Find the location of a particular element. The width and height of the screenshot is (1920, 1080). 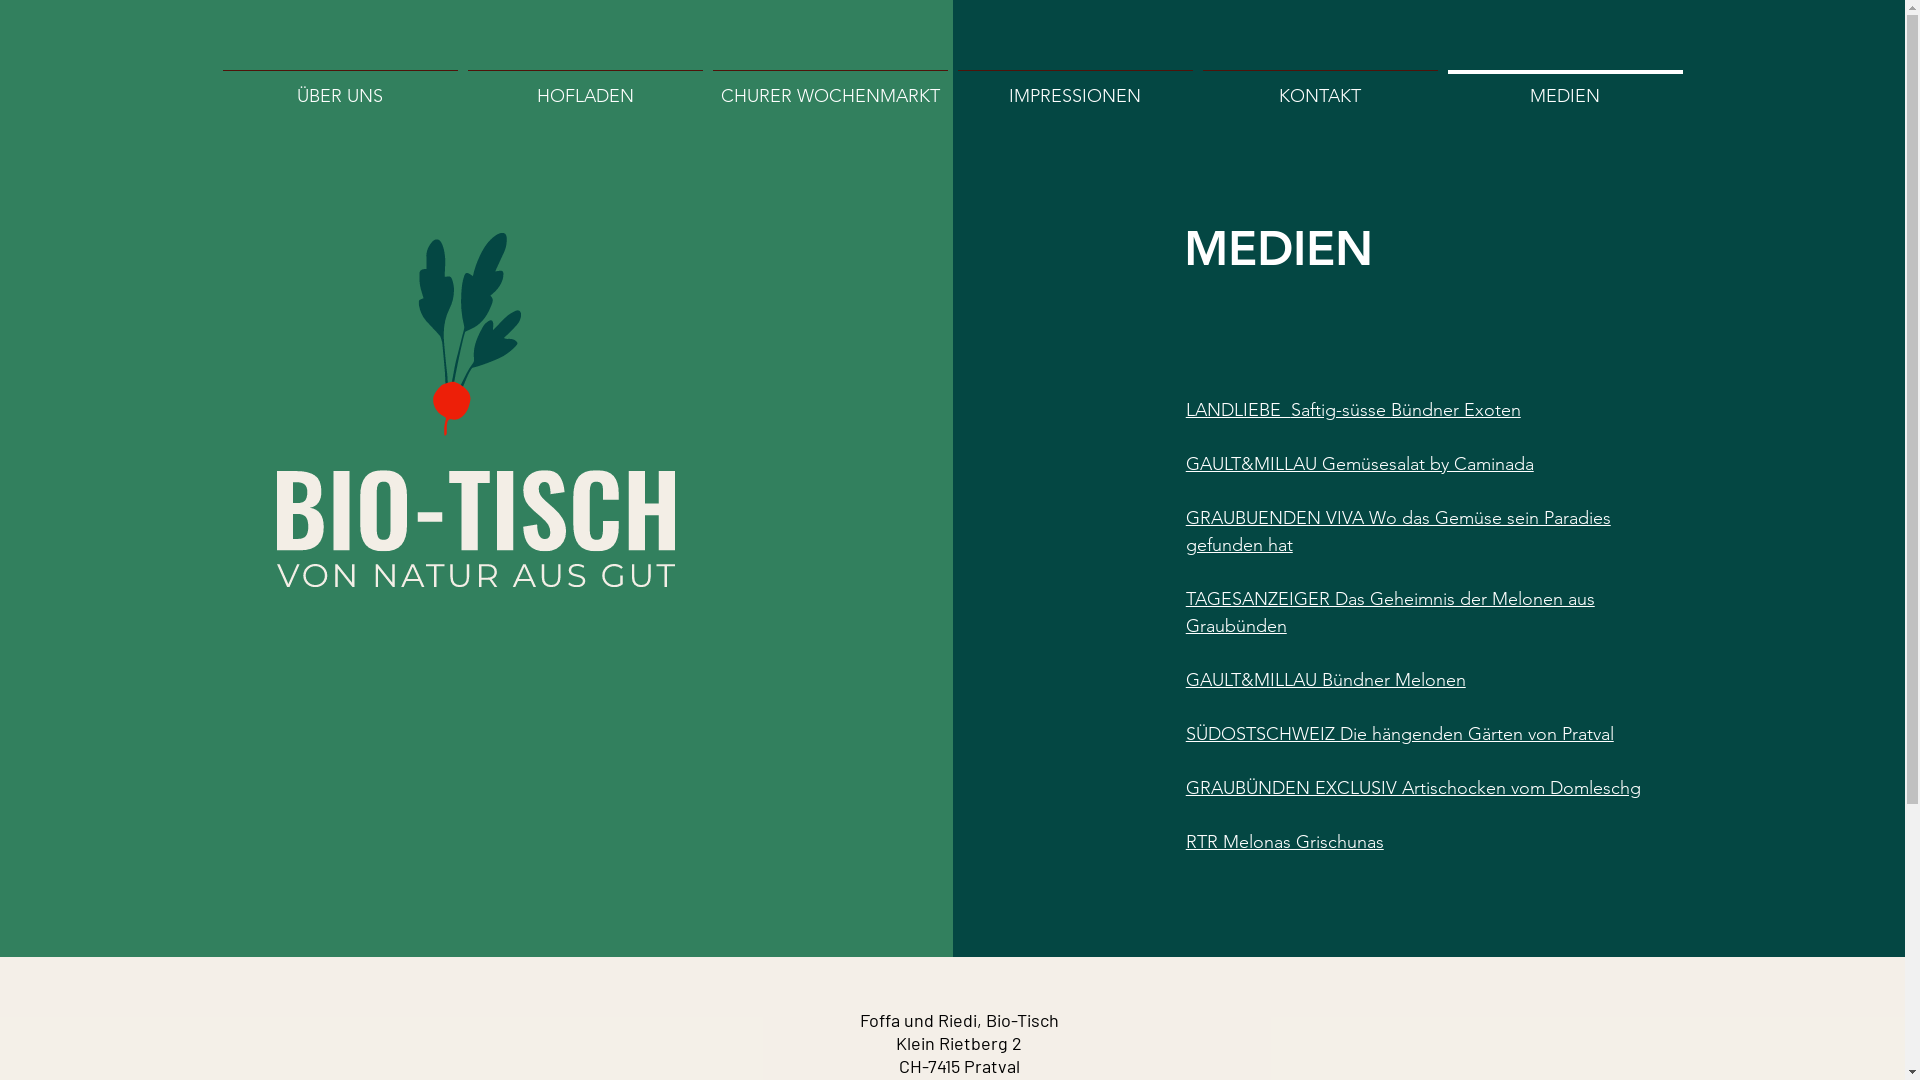

MEDIEN is located at coordinates (1564, 88).